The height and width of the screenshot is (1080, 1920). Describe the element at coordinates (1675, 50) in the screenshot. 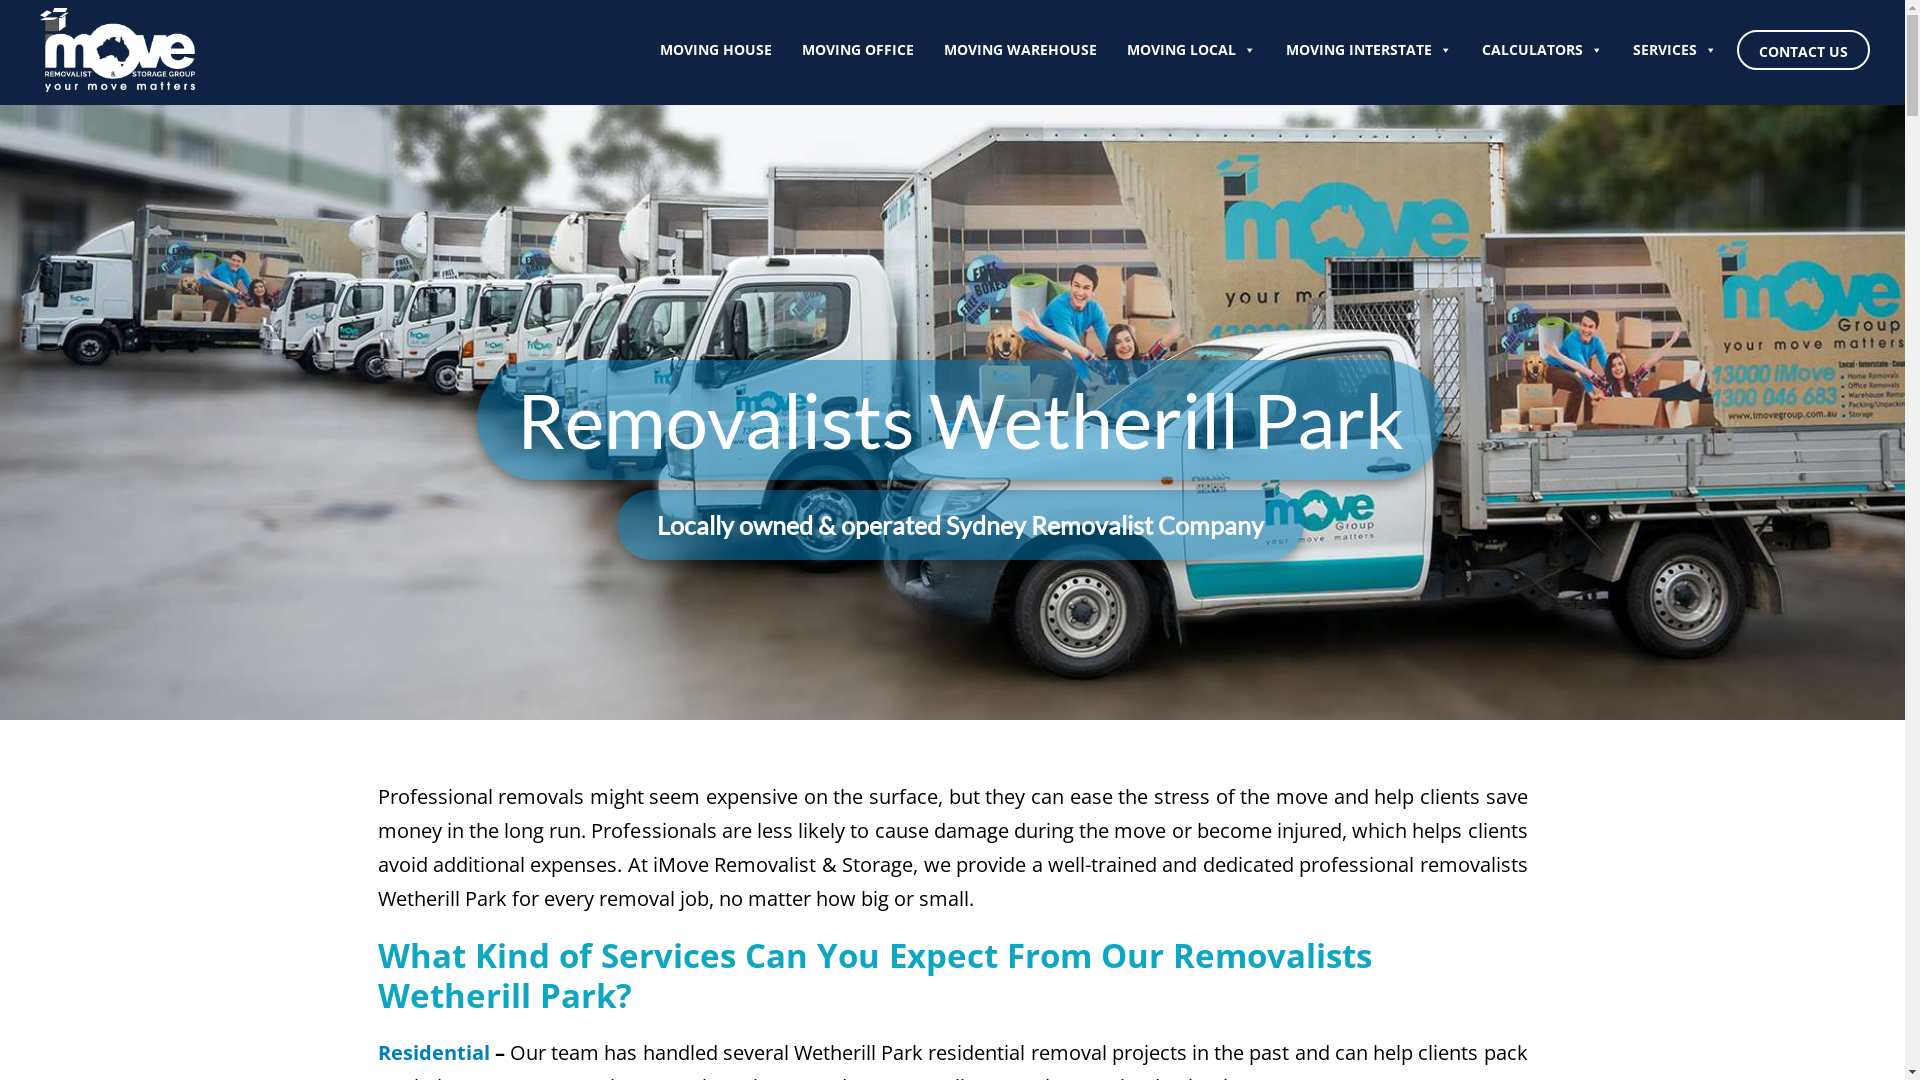

I see `SERVICES` at that location.